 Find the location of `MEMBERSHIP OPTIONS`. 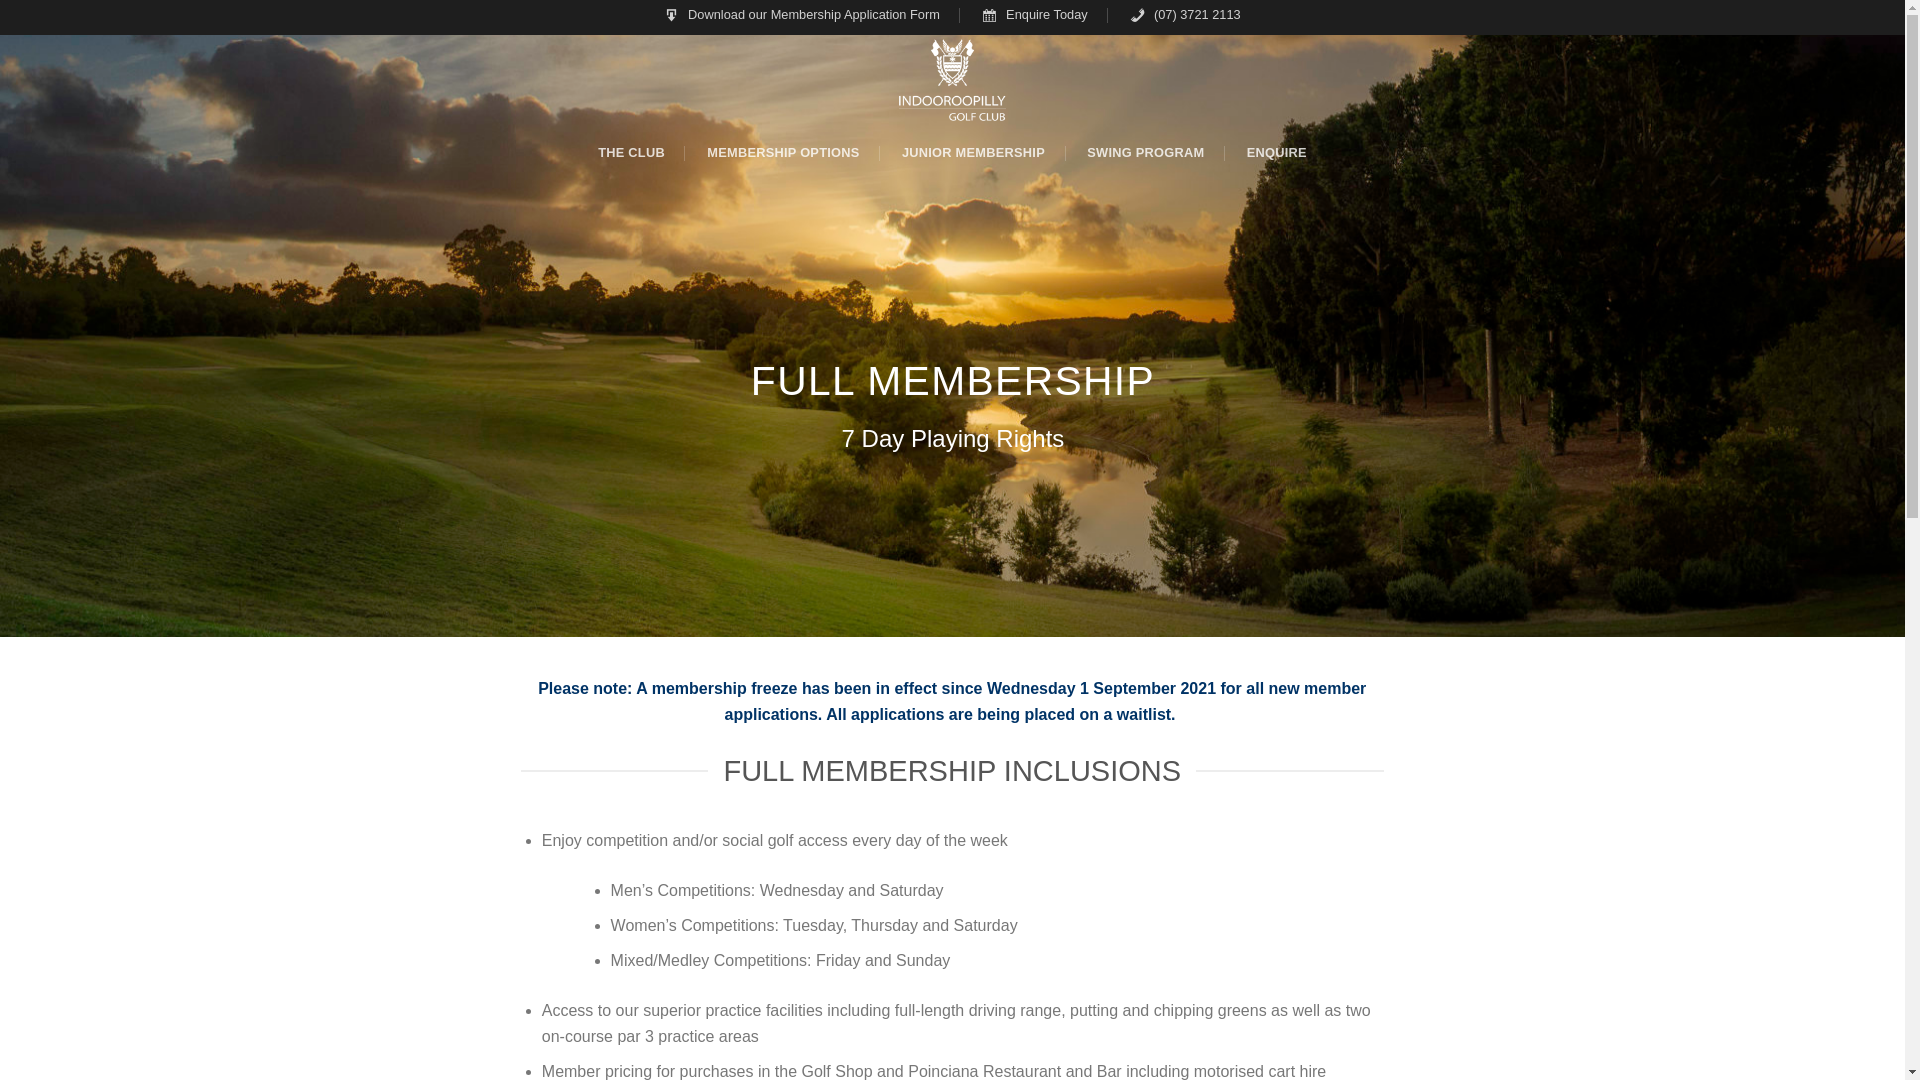

MEMBERSHIP OPTIONS is located at coordinates (783, 153).